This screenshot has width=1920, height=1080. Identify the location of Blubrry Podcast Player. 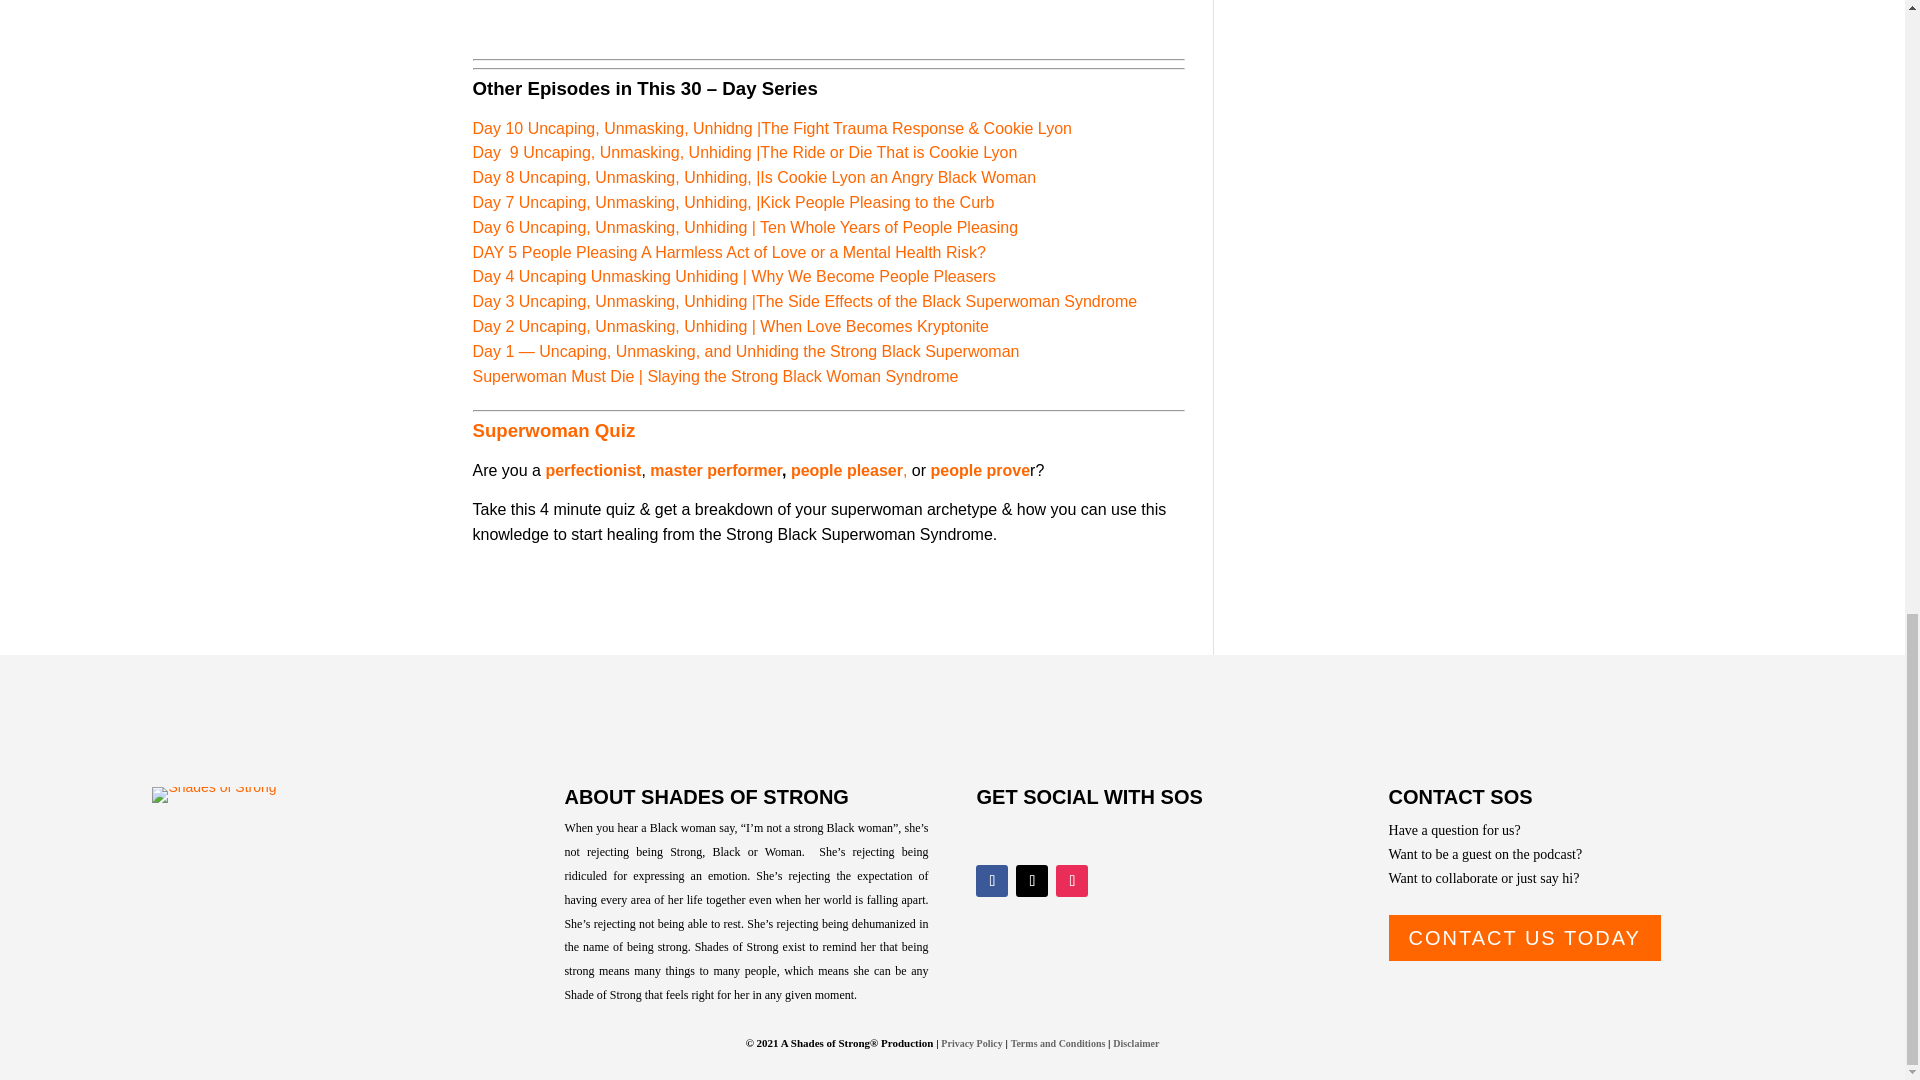
(828, 22).